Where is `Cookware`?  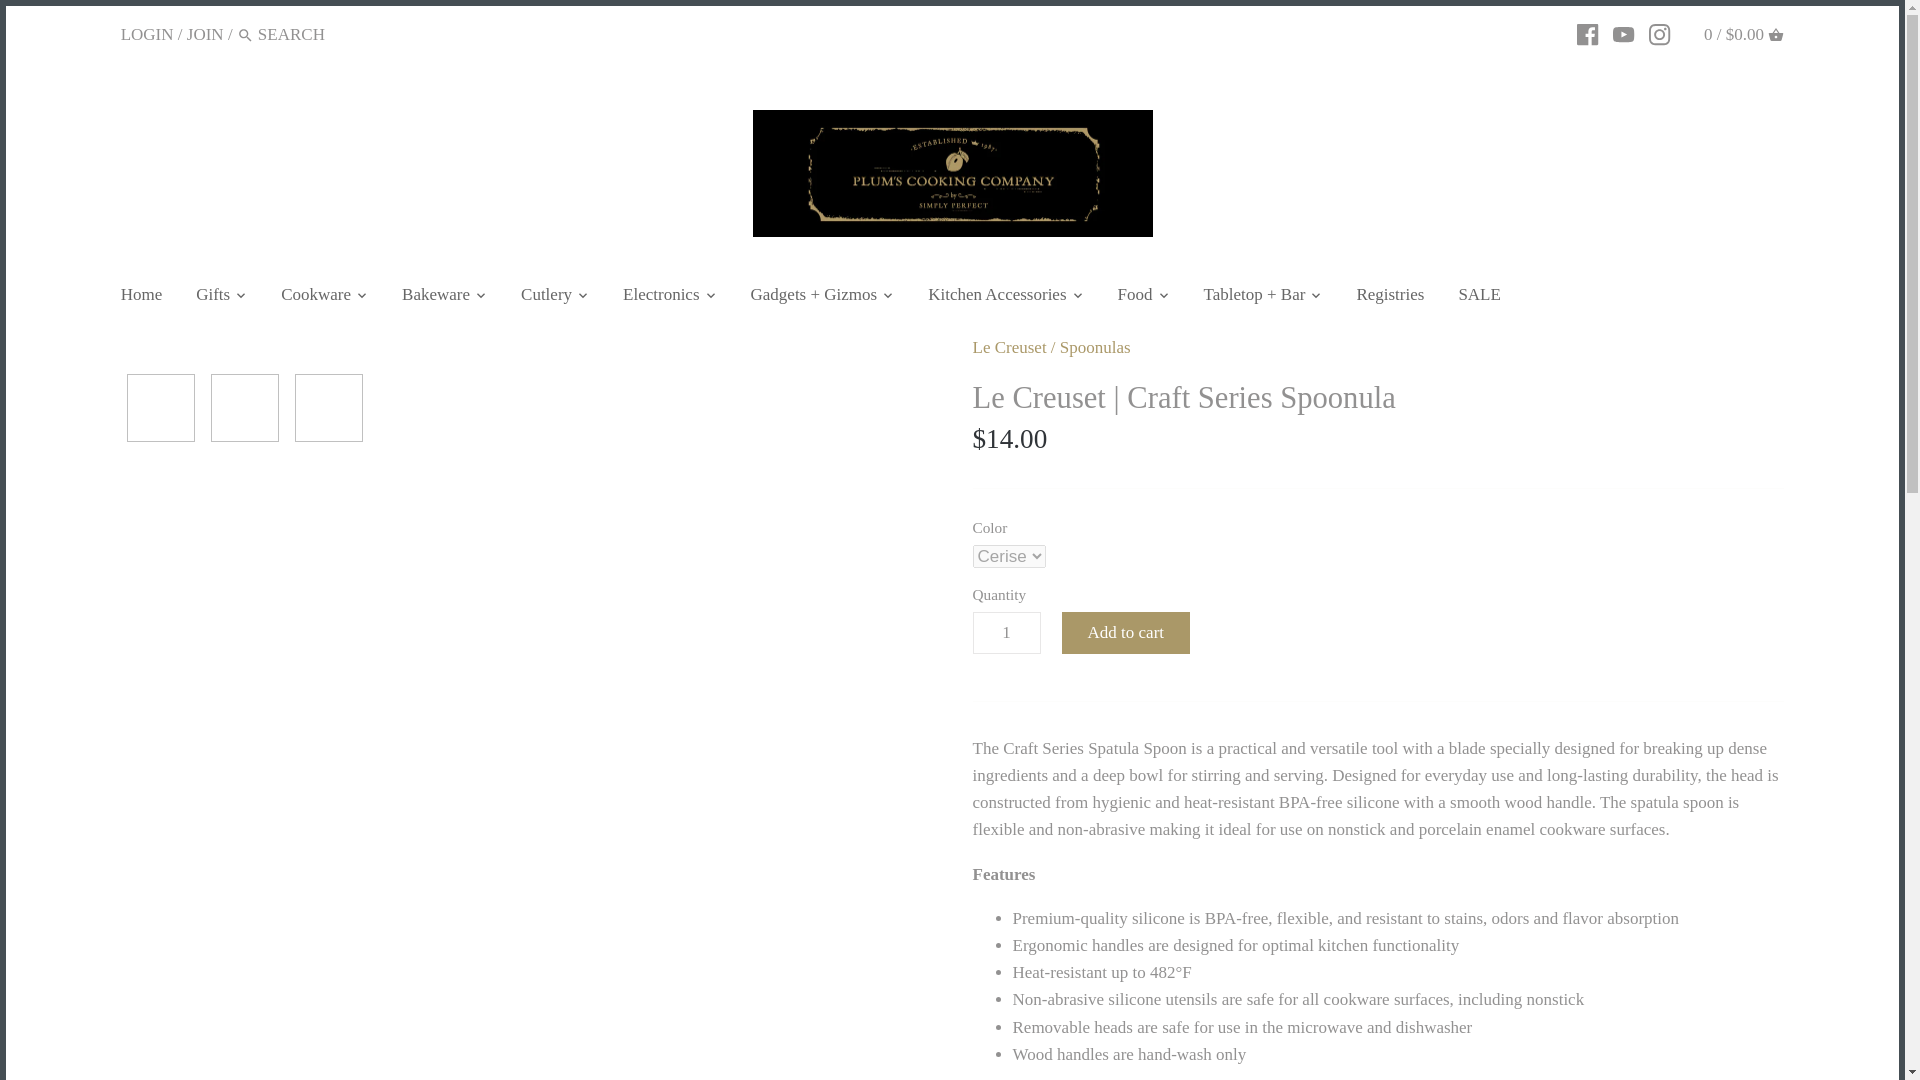 Cookware is located at coordinates (316, 297).